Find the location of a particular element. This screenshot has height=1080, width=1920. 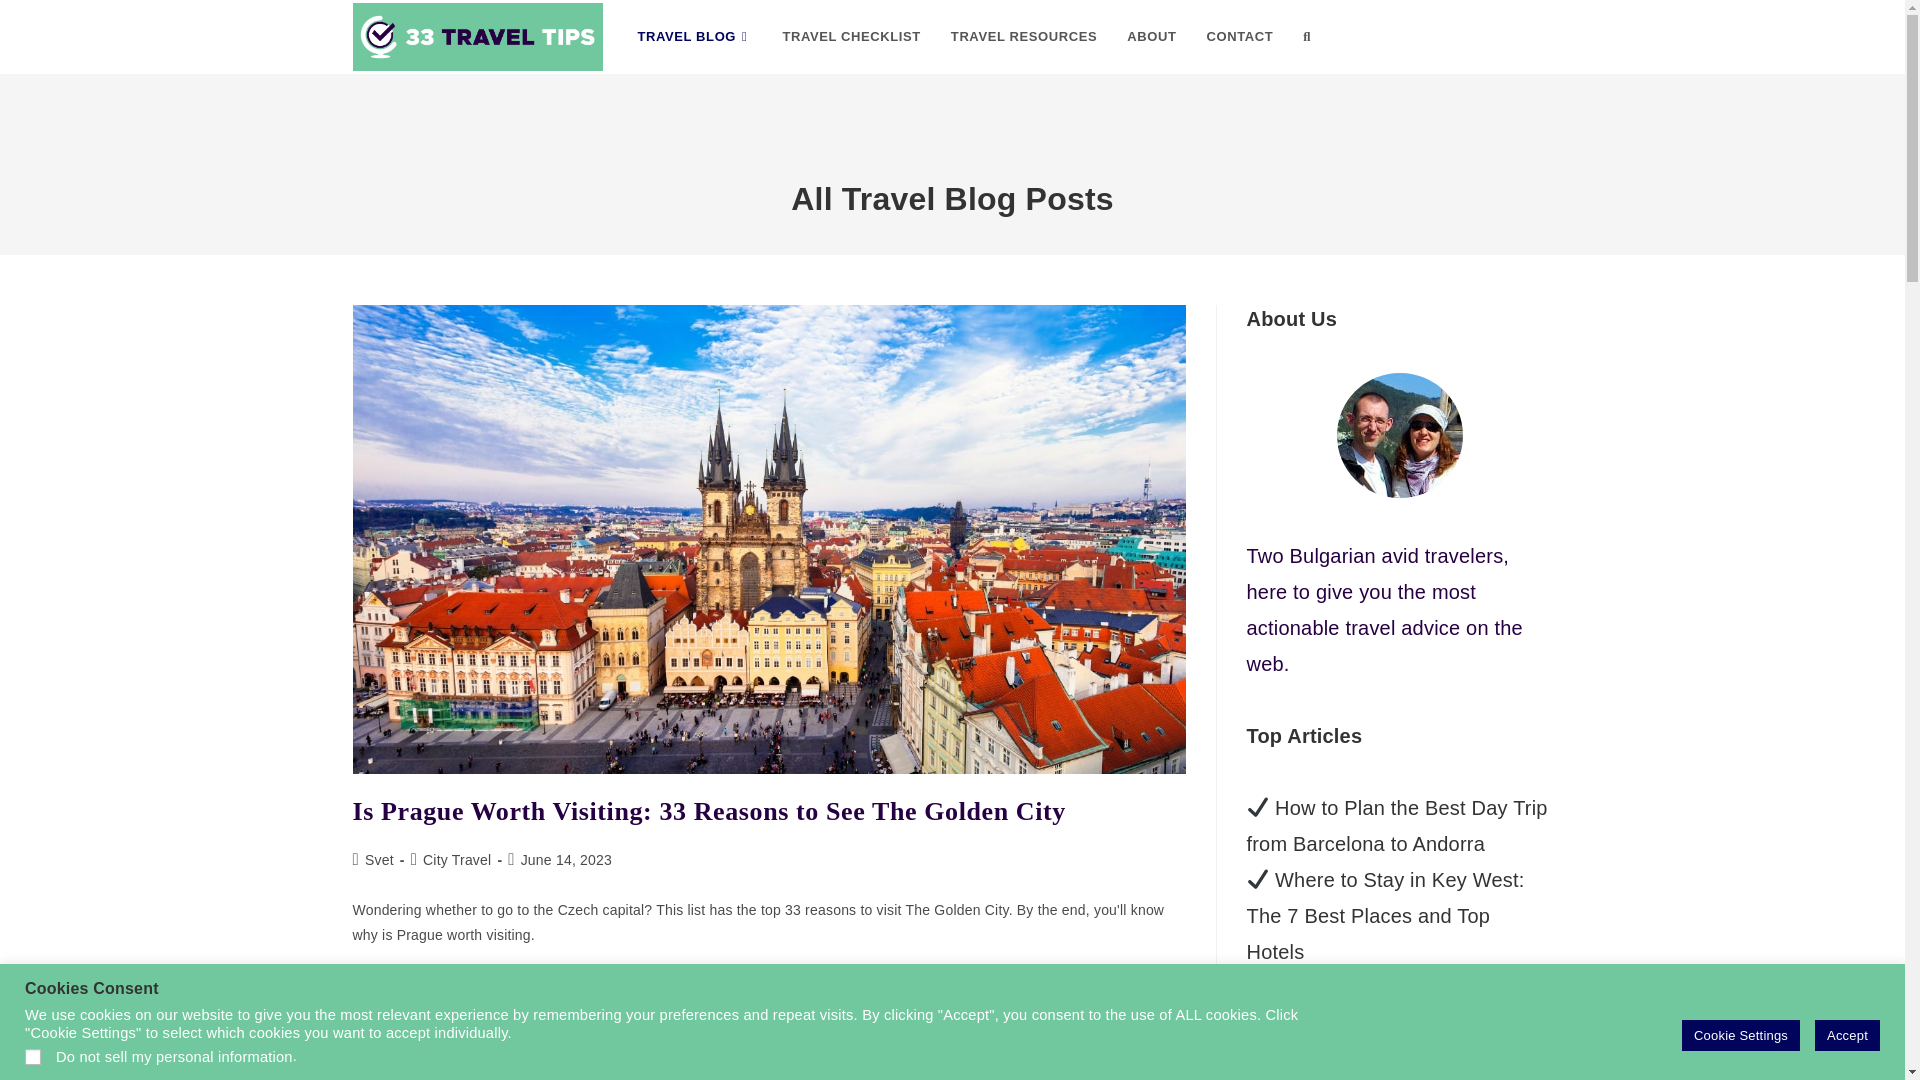

on is located at coordinates (32, 1056).